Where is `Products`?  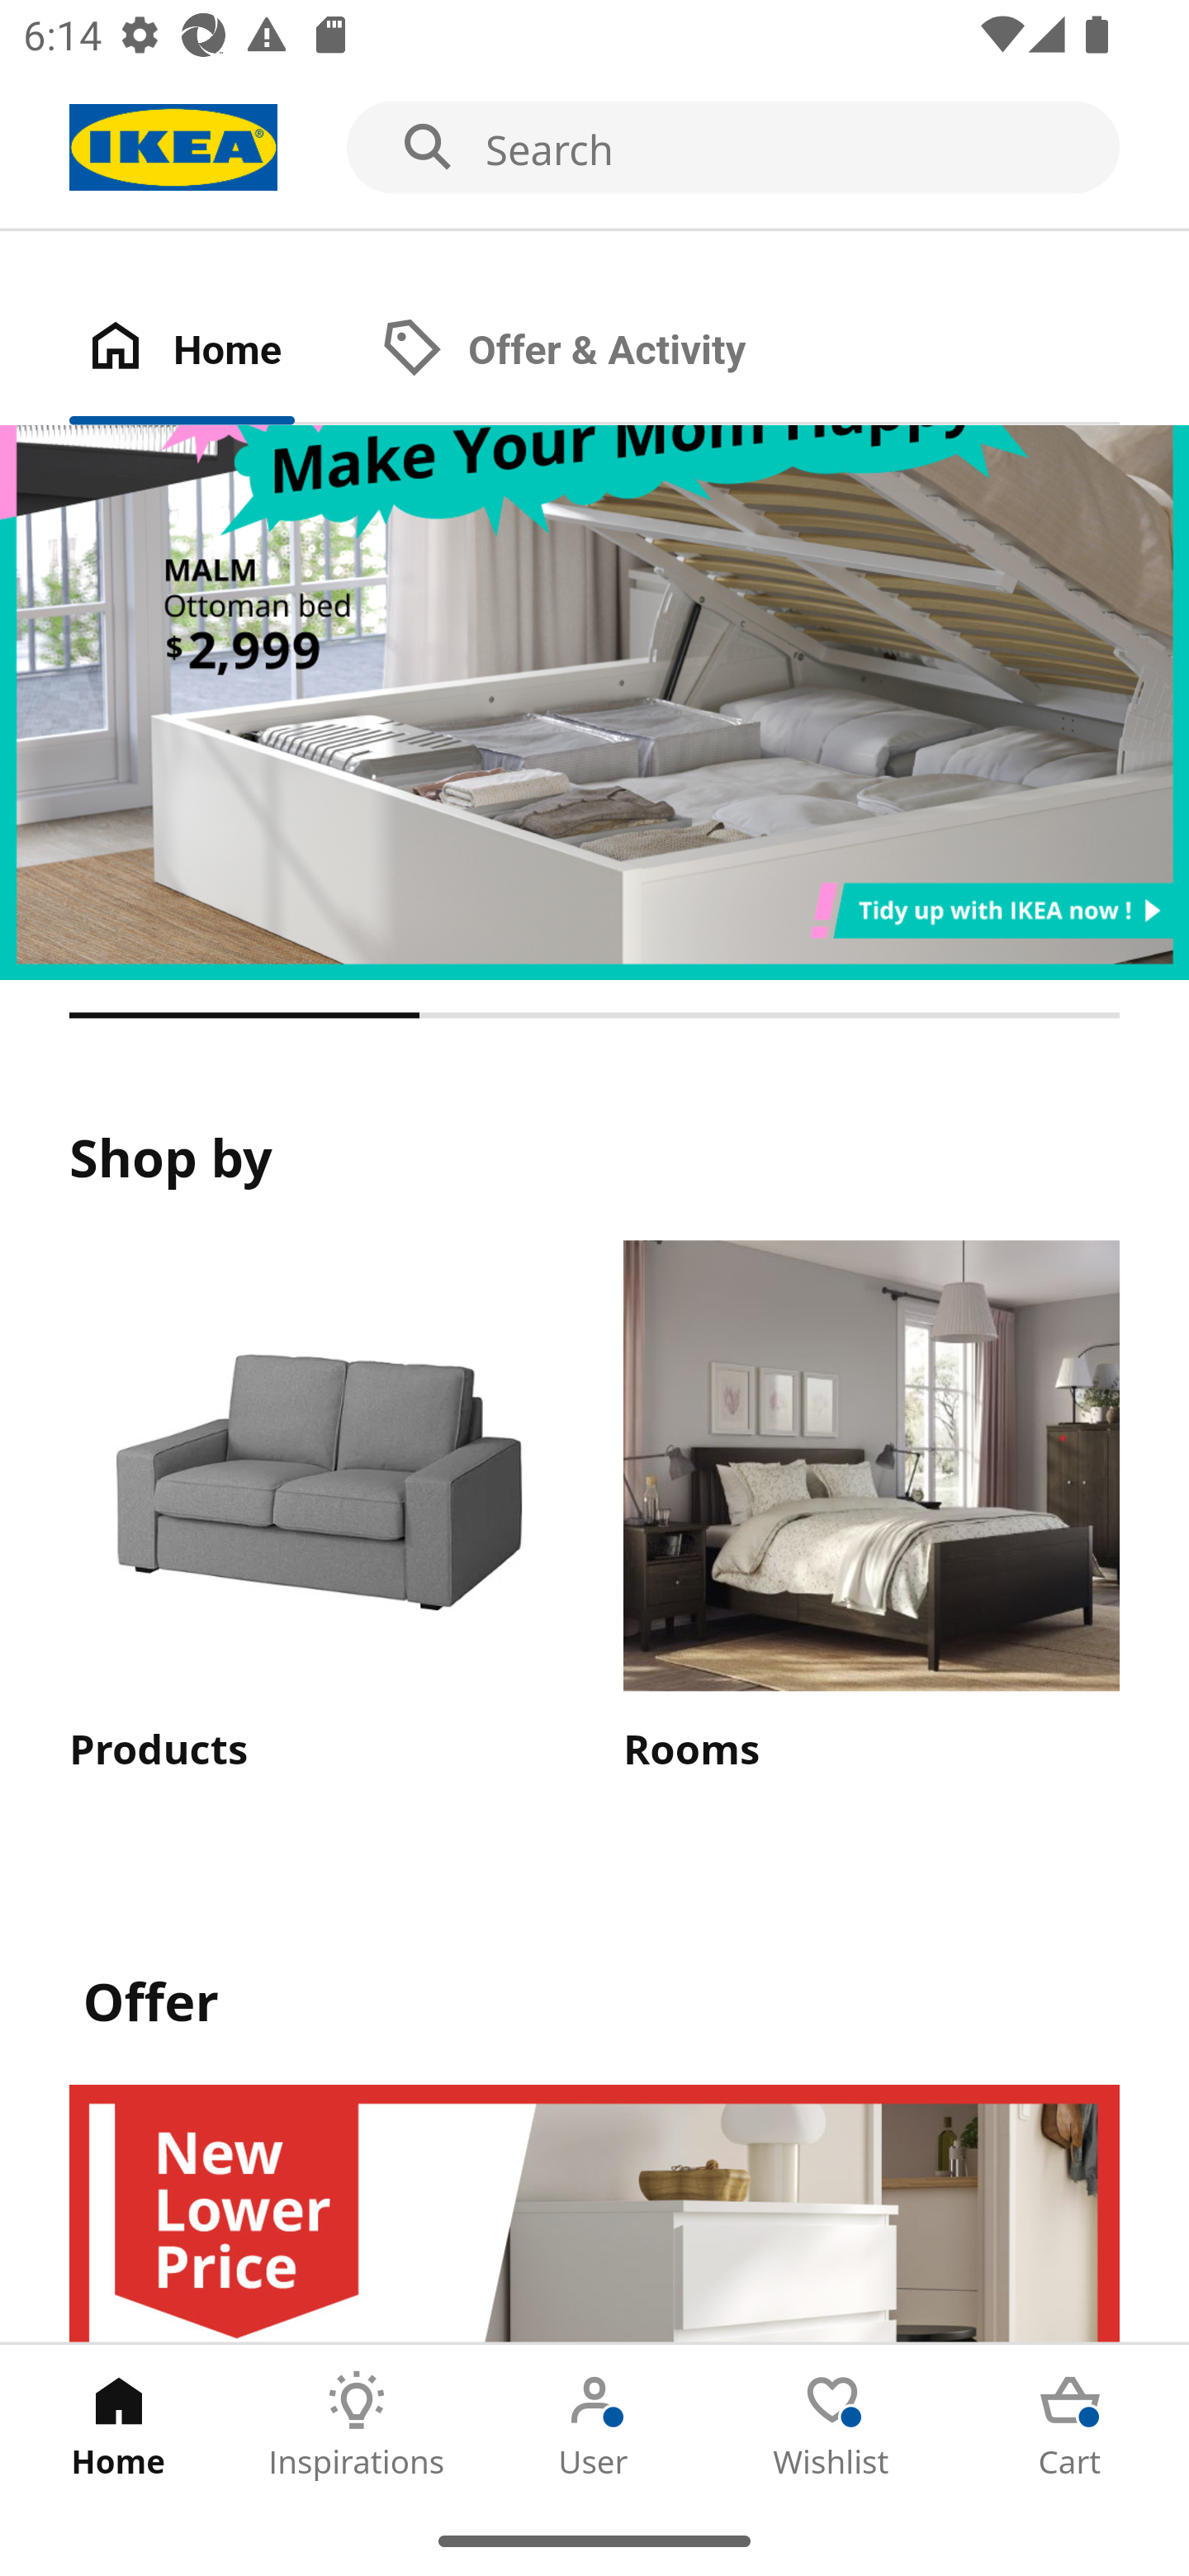 Products is located at coordinates (317, 1508).